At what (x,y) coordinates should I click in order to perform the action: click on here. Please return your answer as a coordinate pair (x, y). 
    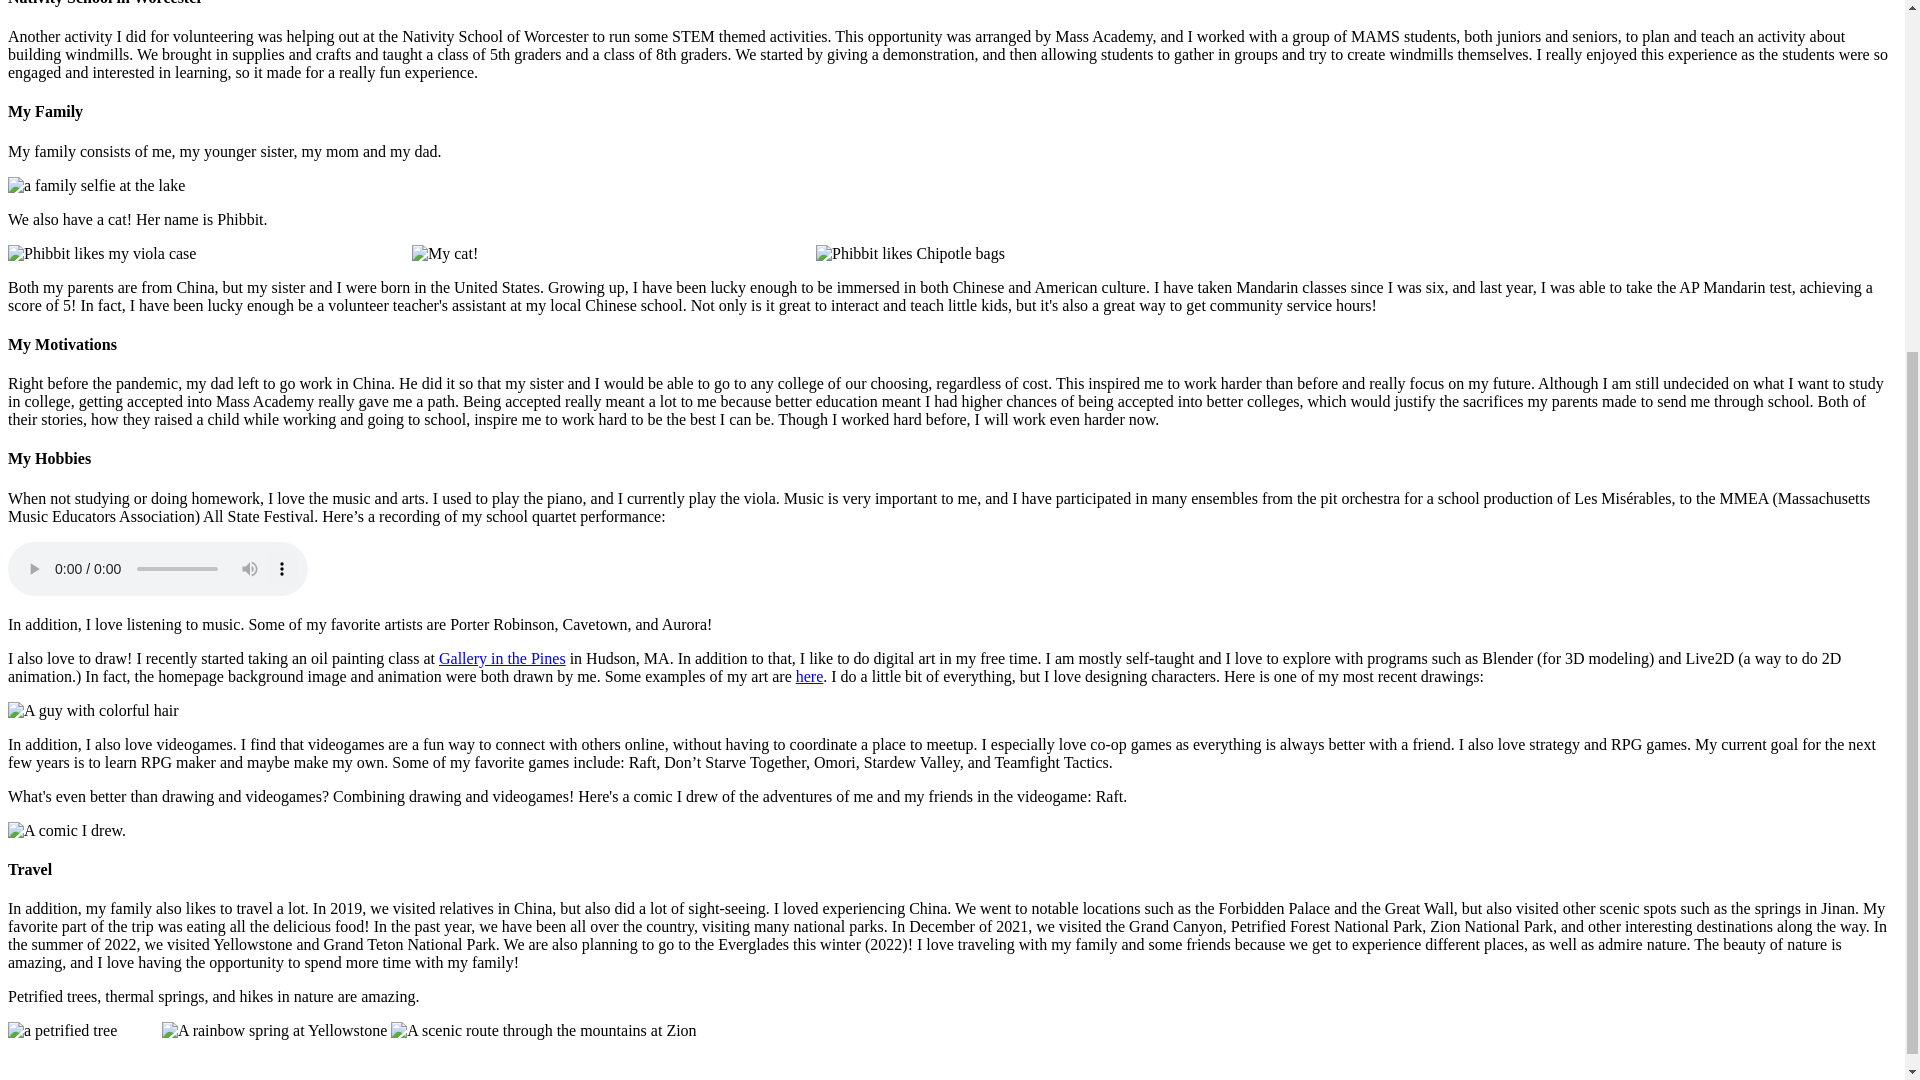
    Looking at the image, I should click on (810, 676).